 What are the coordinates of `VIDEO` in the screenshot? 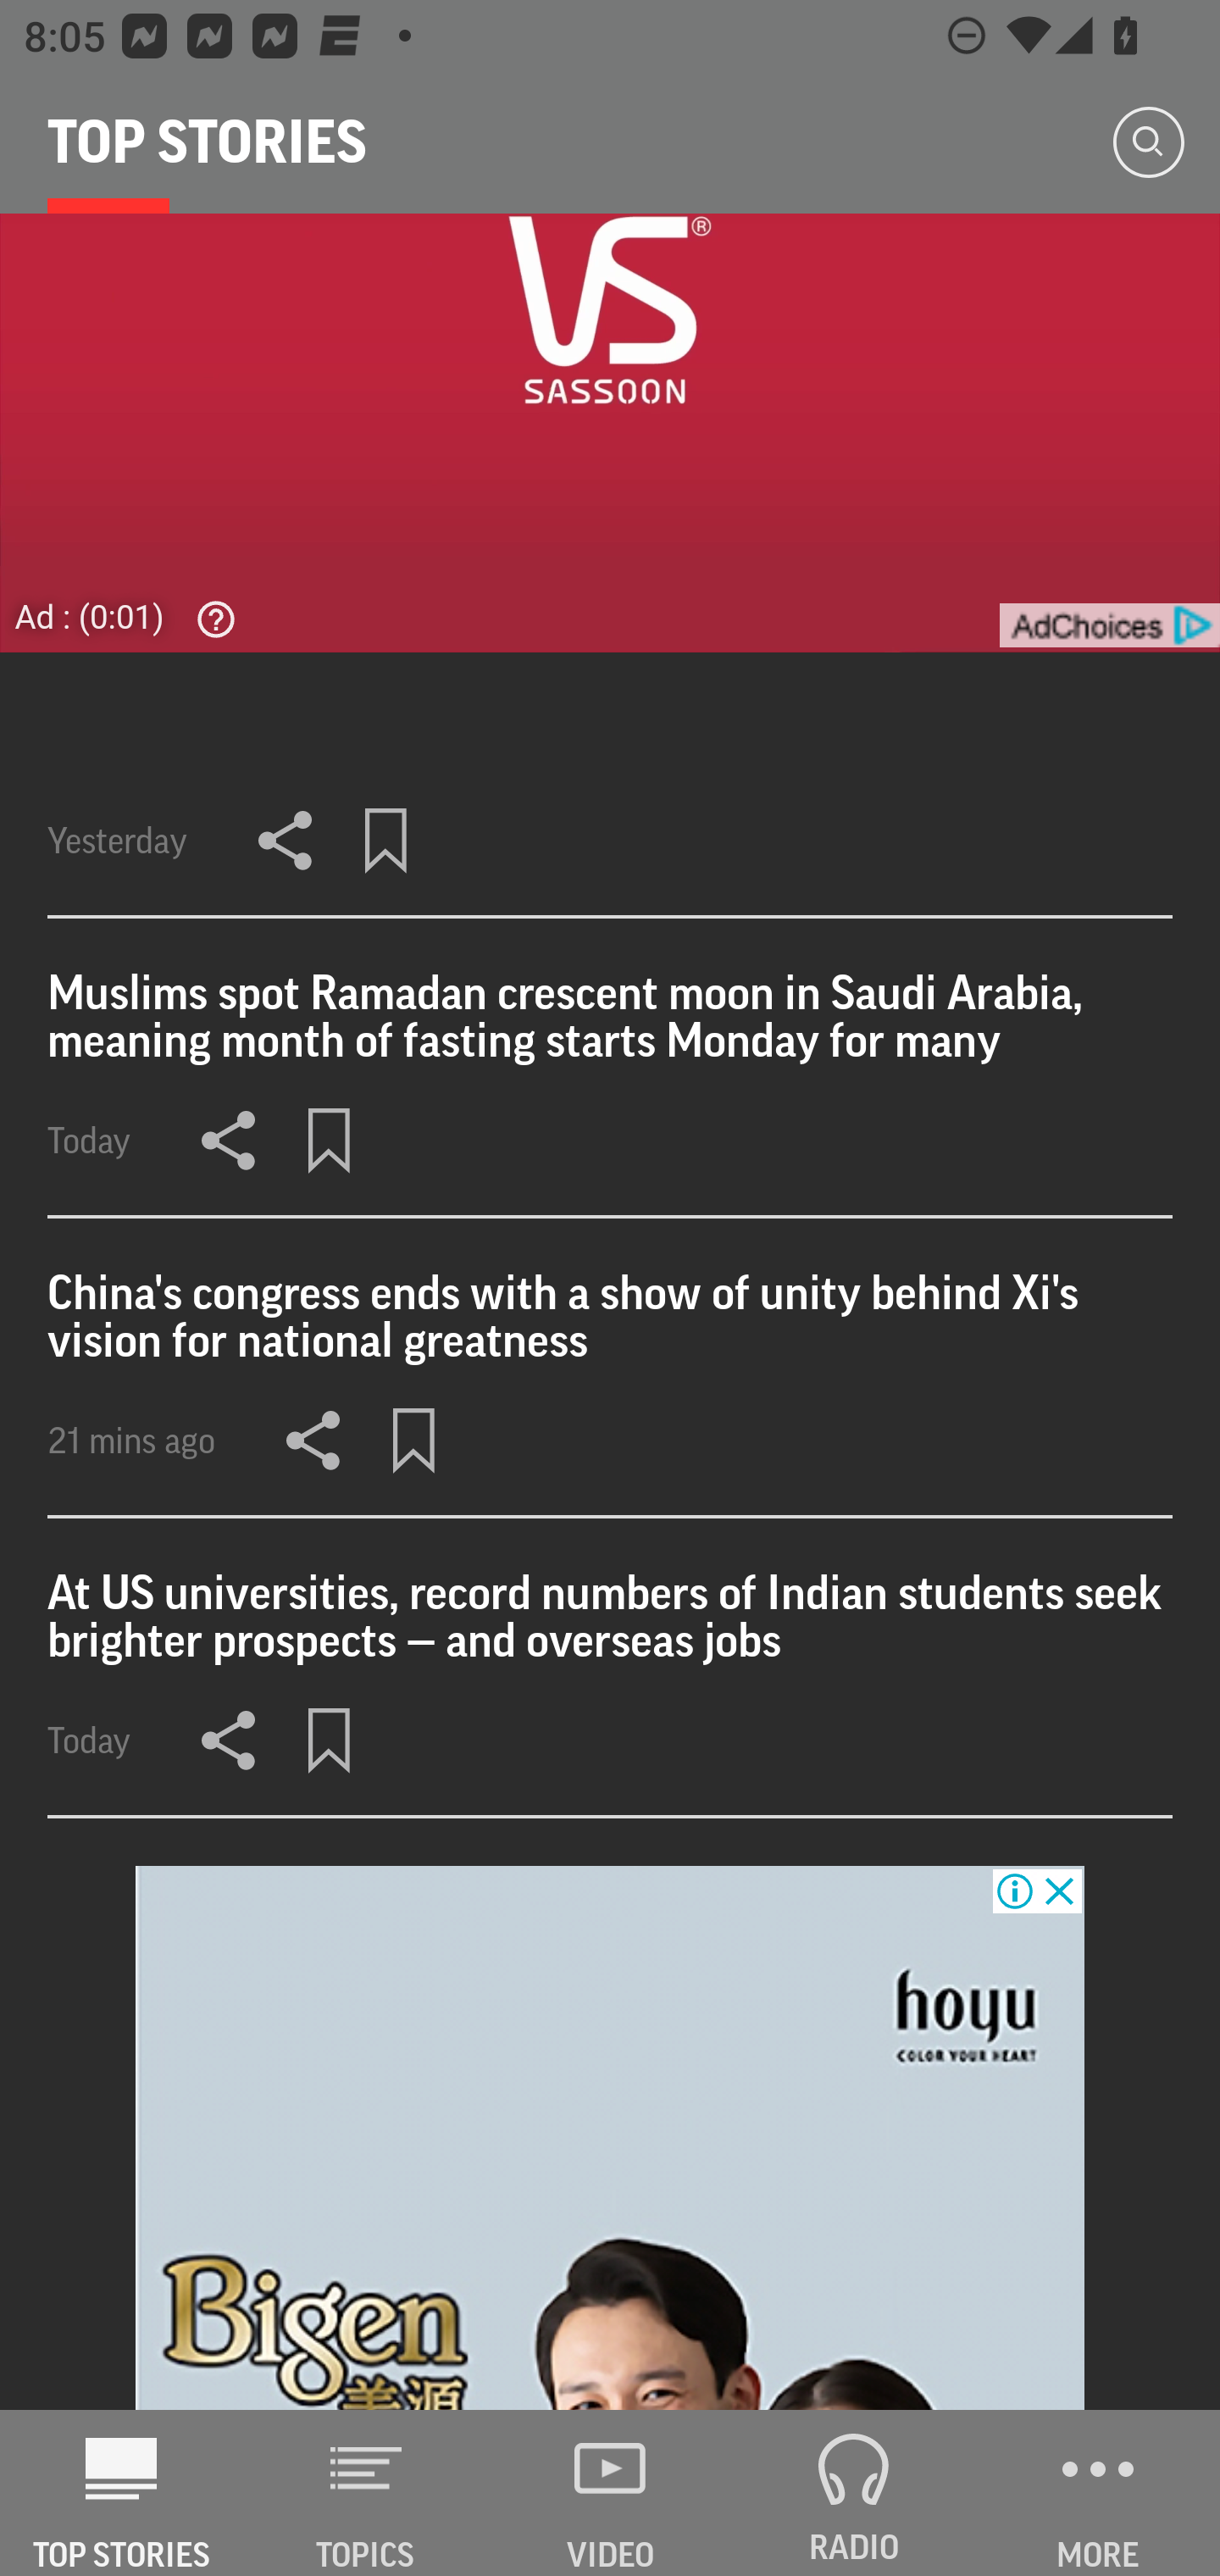 It's located at (610, 2493).